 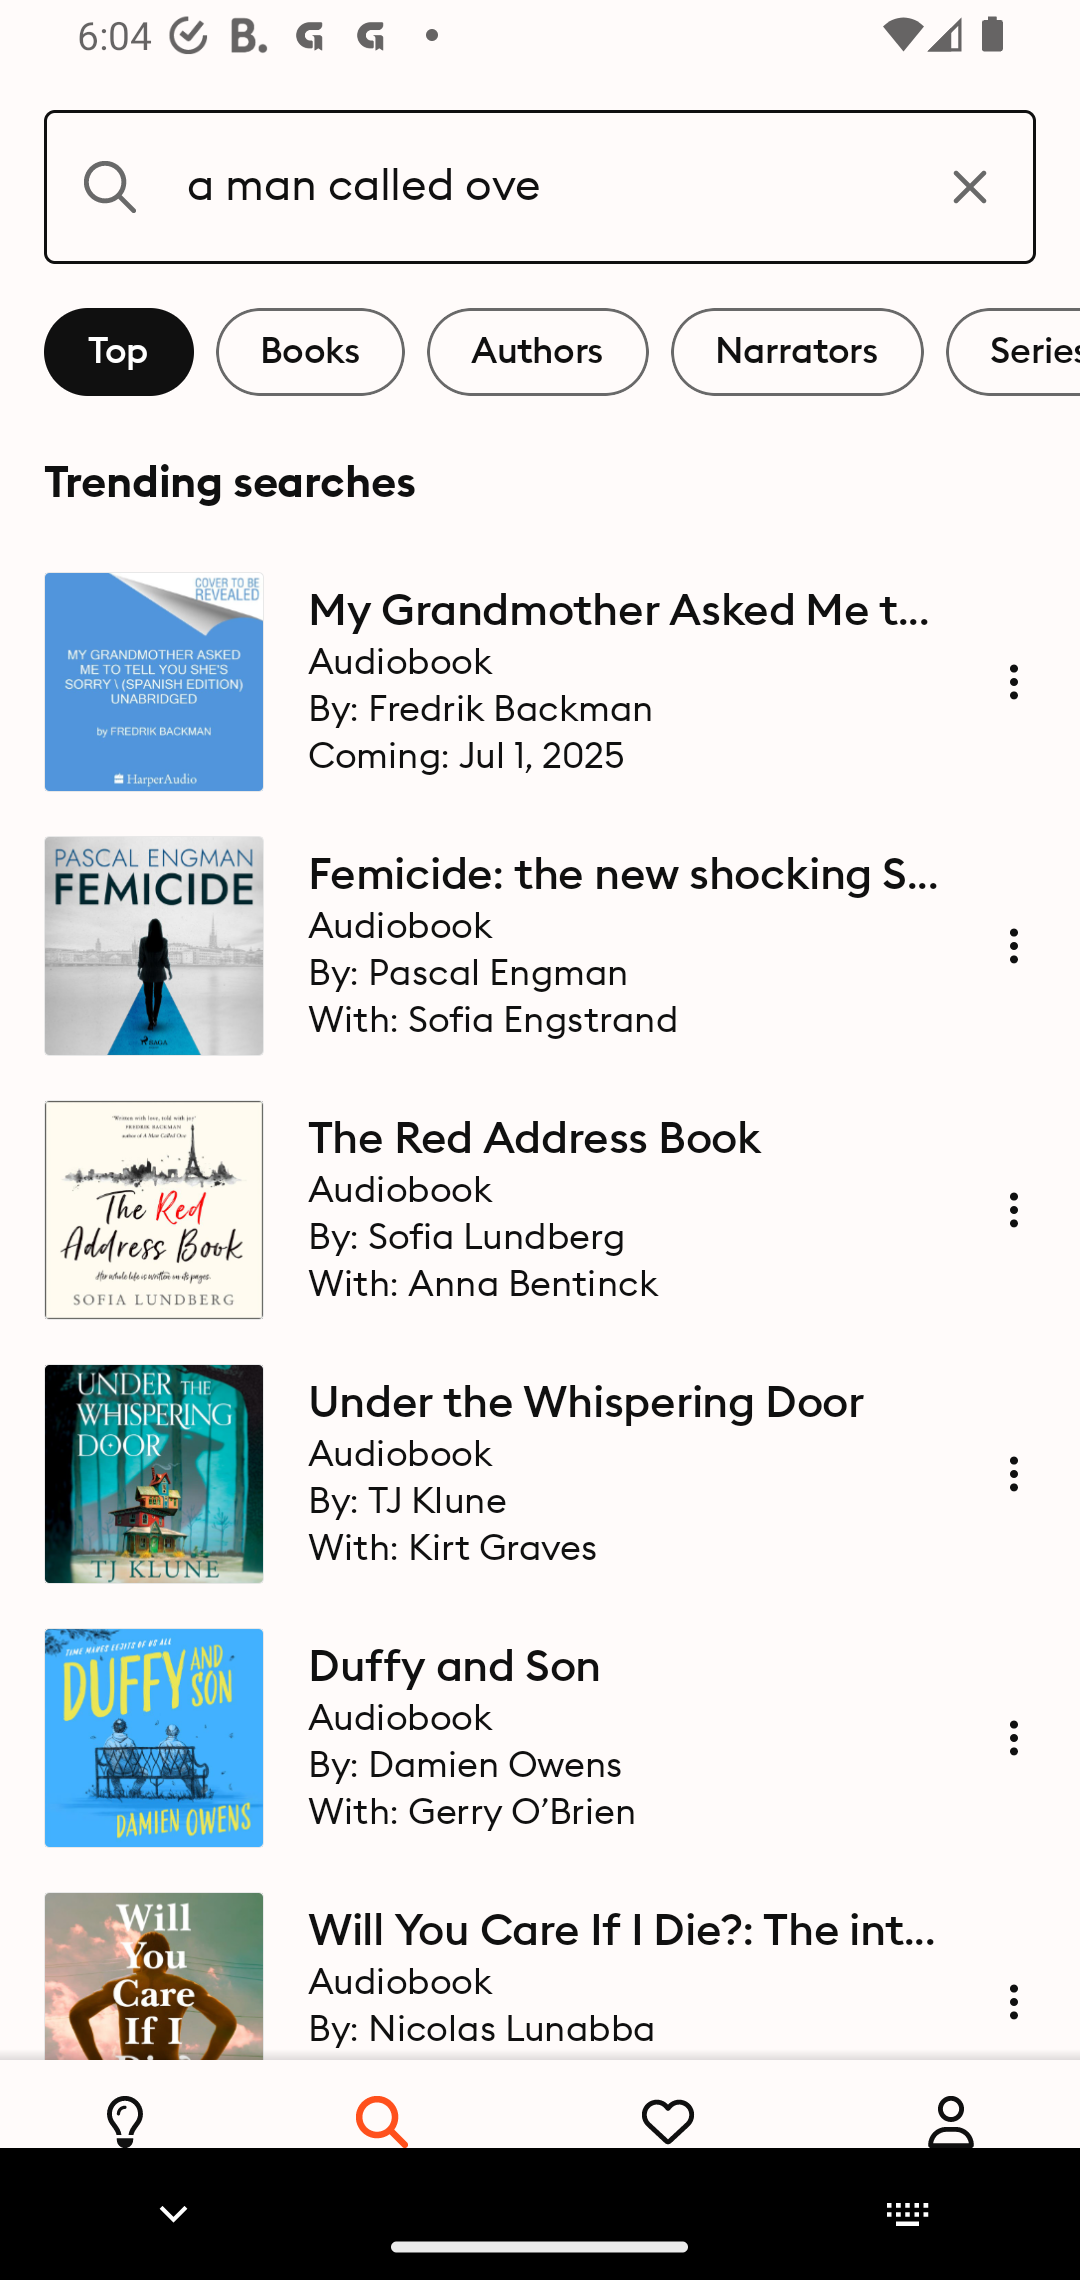 What do you see at coordinates (540, 186) in the screenshot?
I see `a man called ove` at bounding box center [540, 186].